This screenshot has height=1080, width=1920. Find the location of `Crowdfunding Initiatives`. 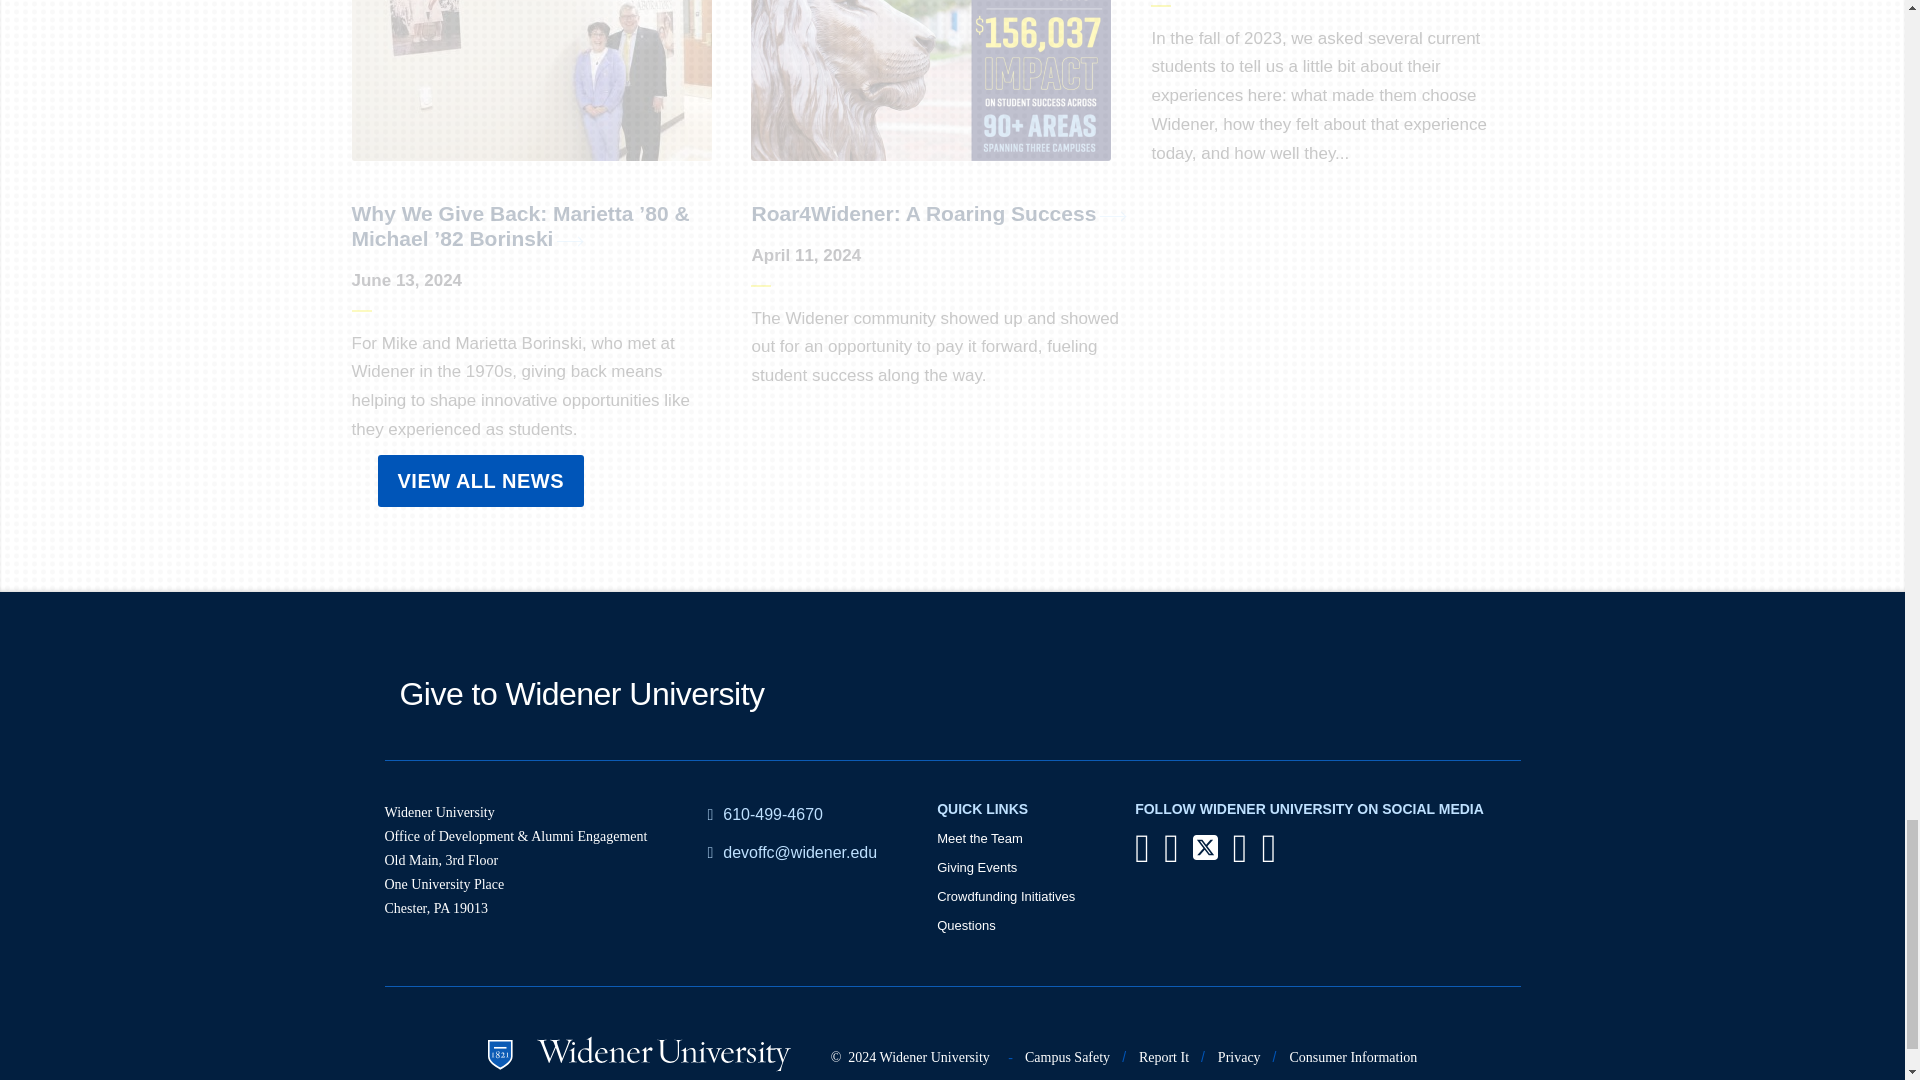

Crowdfunding Initiatives is located at coordinates (1006, 896).